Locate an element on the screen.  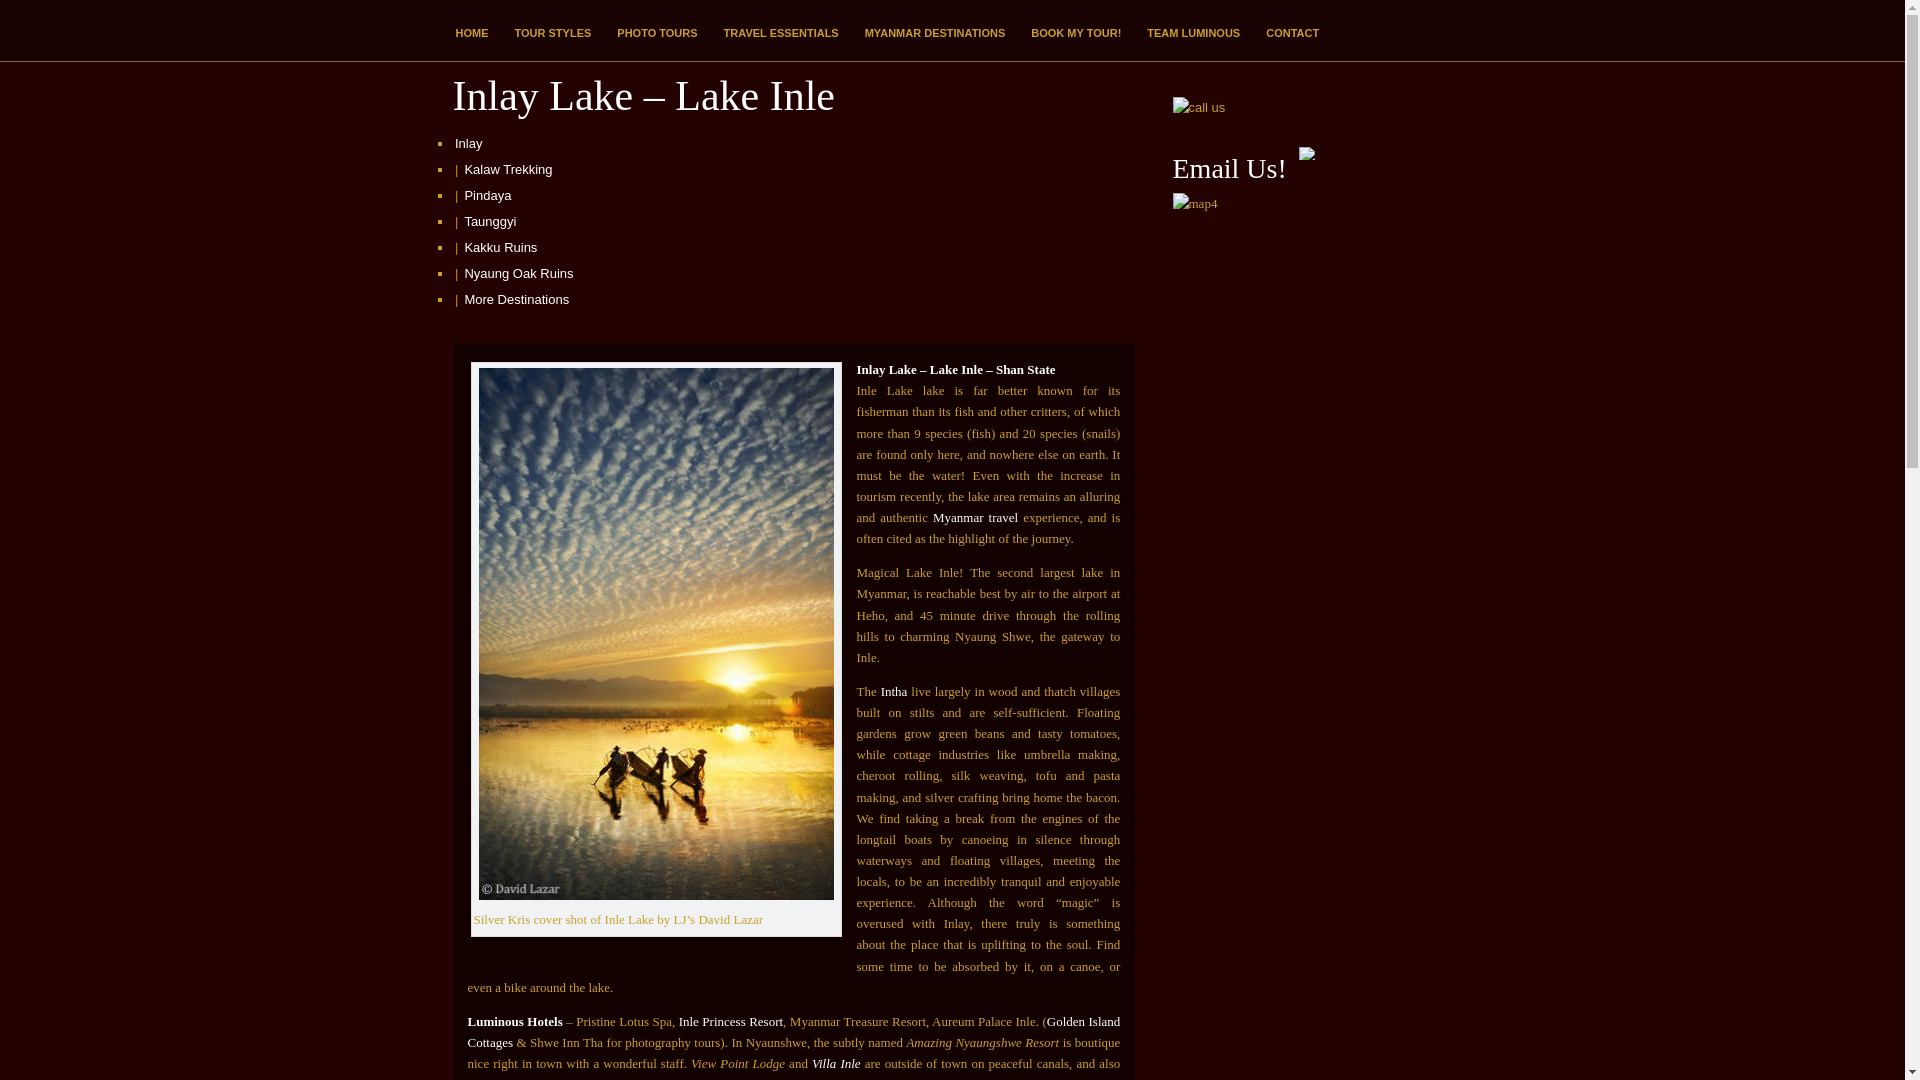
Myanmar travel is located at coordinates (975, 516).